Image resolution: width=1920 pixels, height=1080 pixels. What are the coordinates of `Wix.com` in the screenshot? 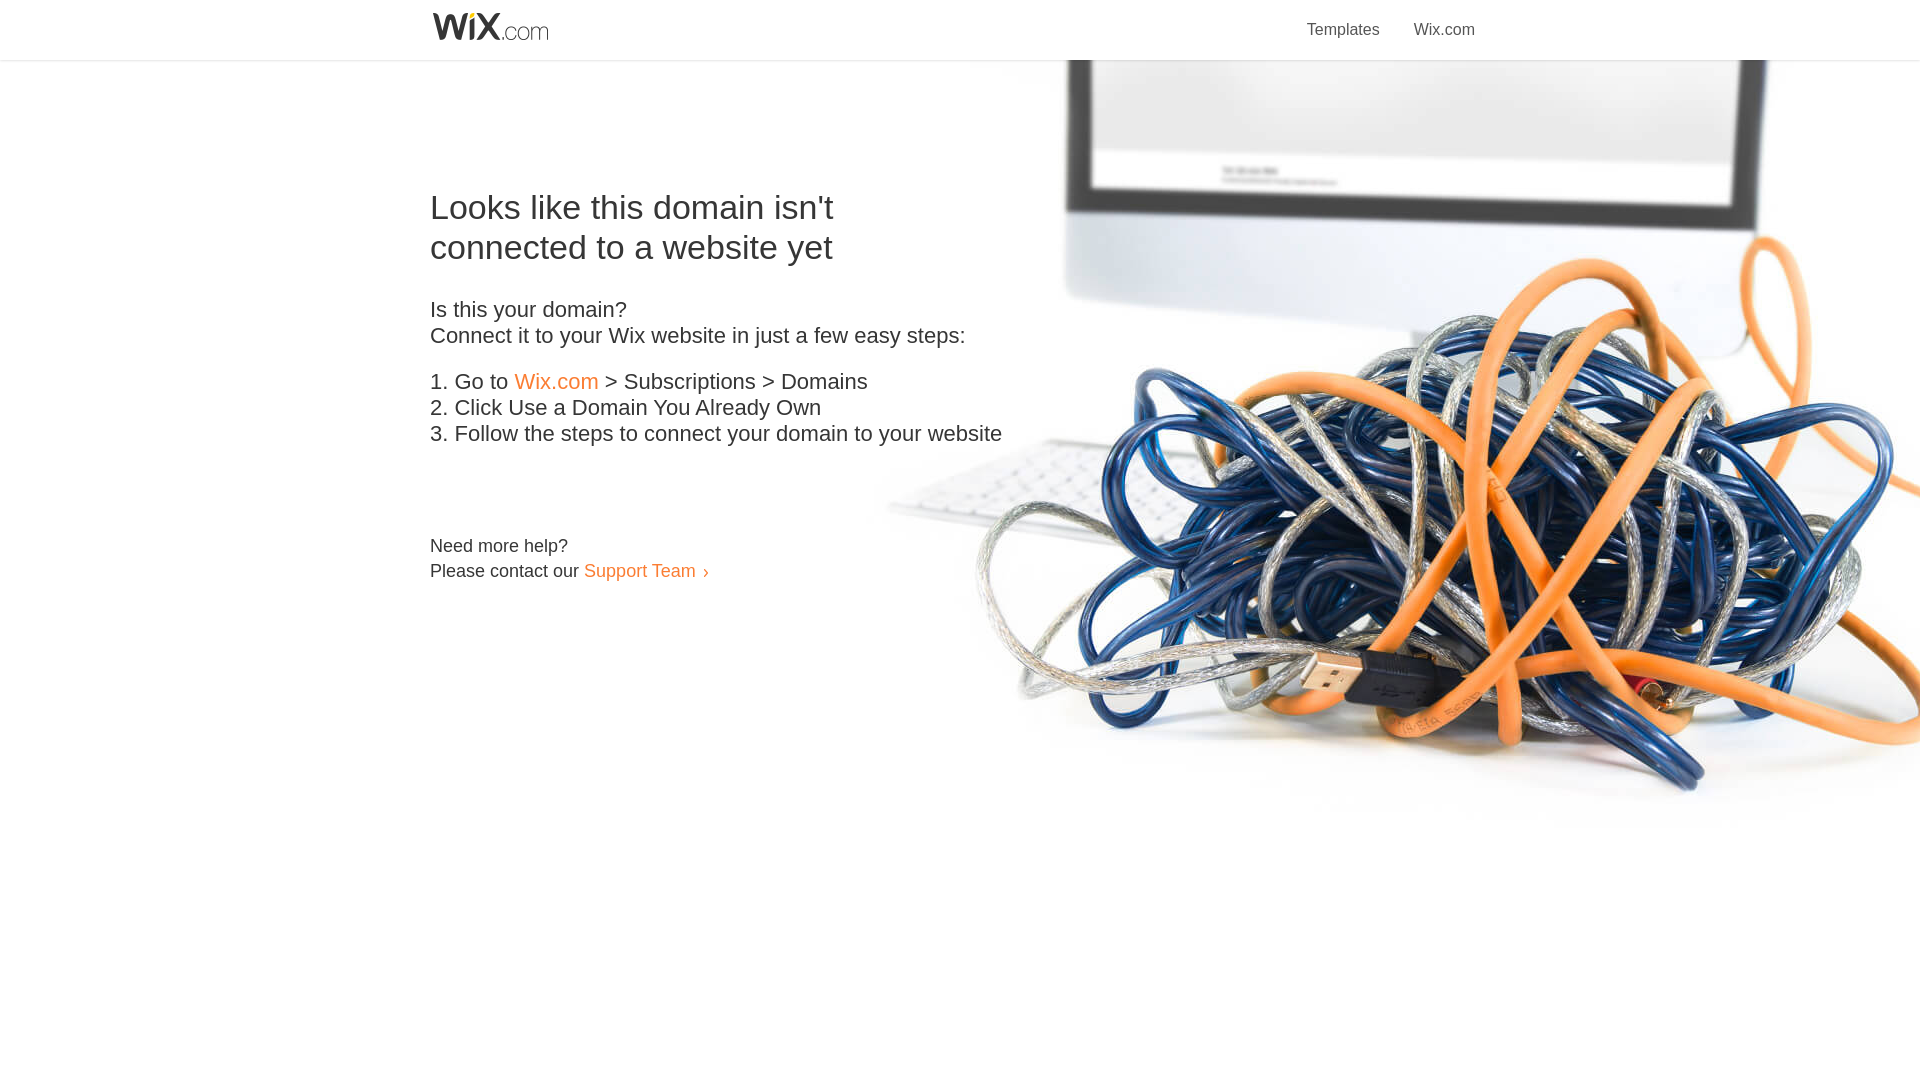 It's located at (556, 382).